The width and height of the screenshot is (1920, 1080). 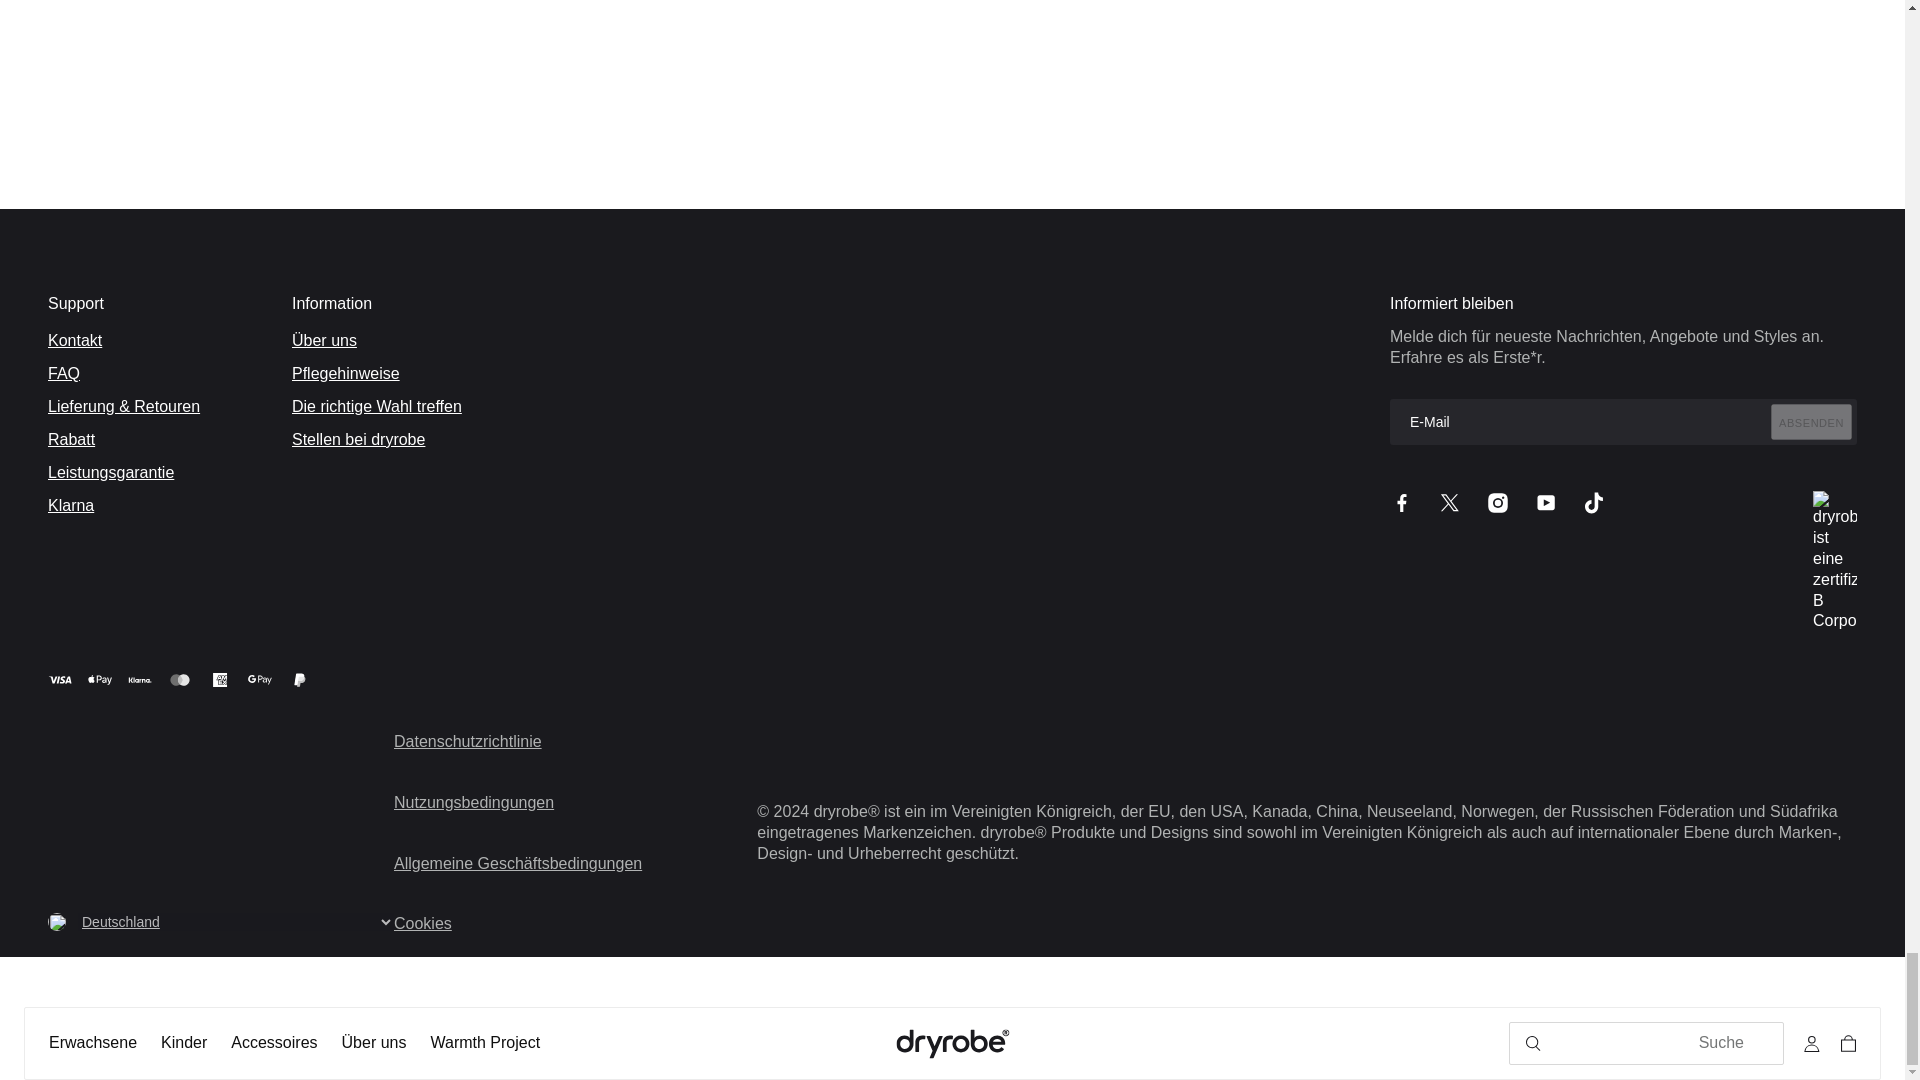 I want to click on Warmth Project, so click(x=484, y=1043).